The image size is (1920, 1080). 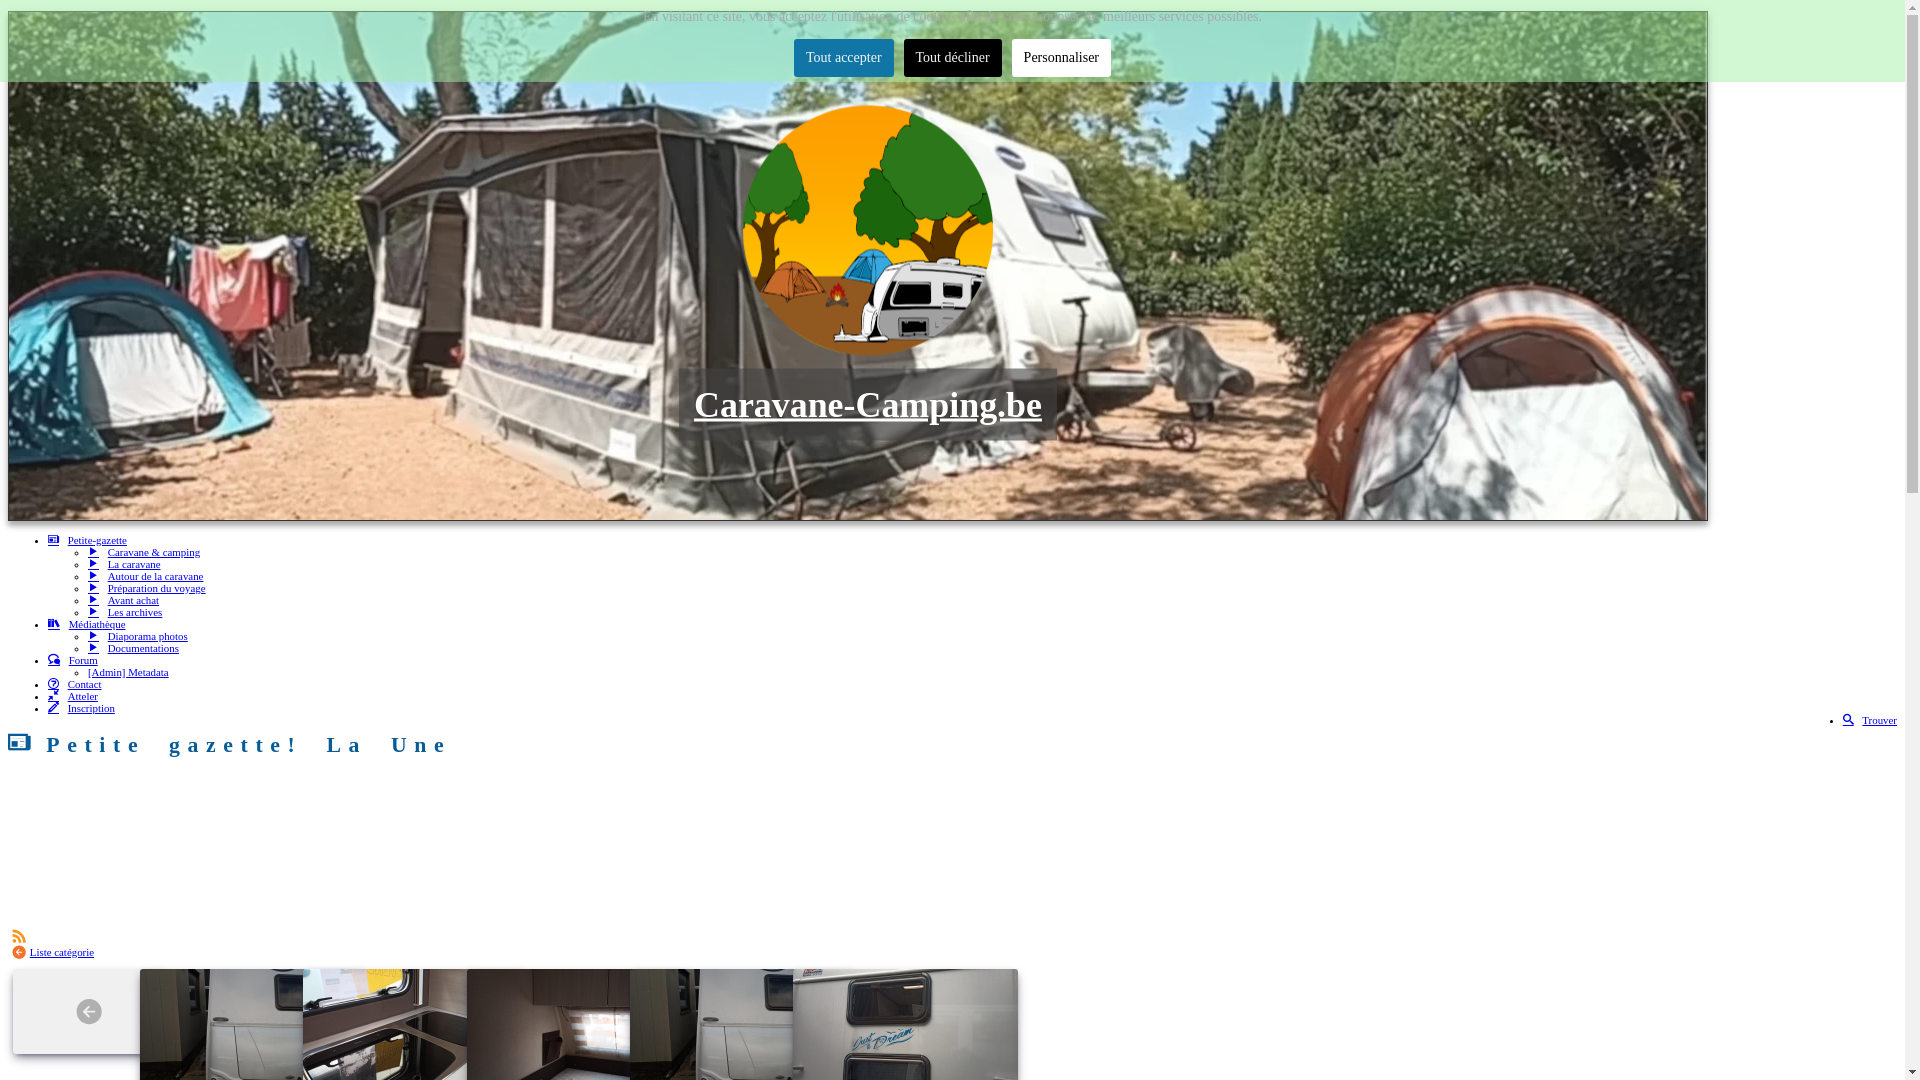 I want to click on Personnaliser, so click(x=1062, y=58).